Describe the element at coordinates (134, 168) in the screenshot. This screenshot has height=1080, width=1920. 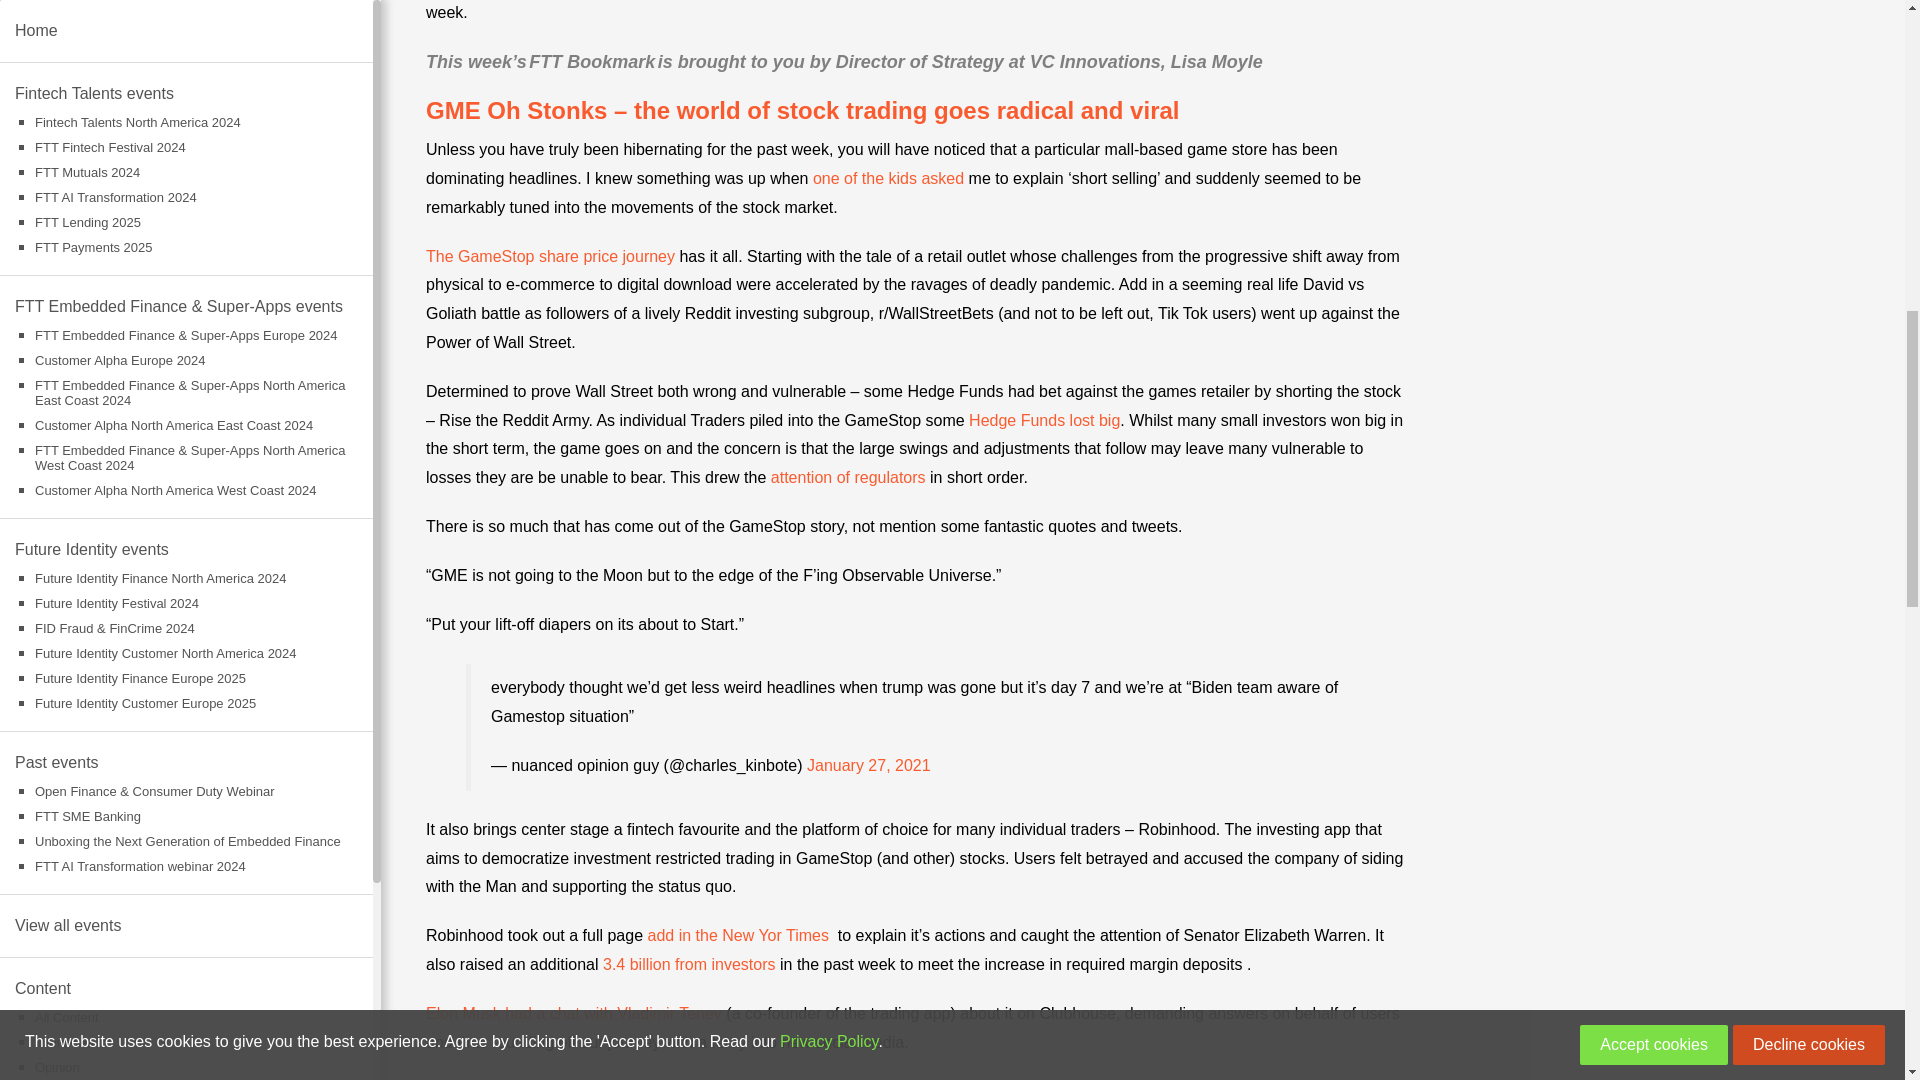
I see `Instagram` at that location.